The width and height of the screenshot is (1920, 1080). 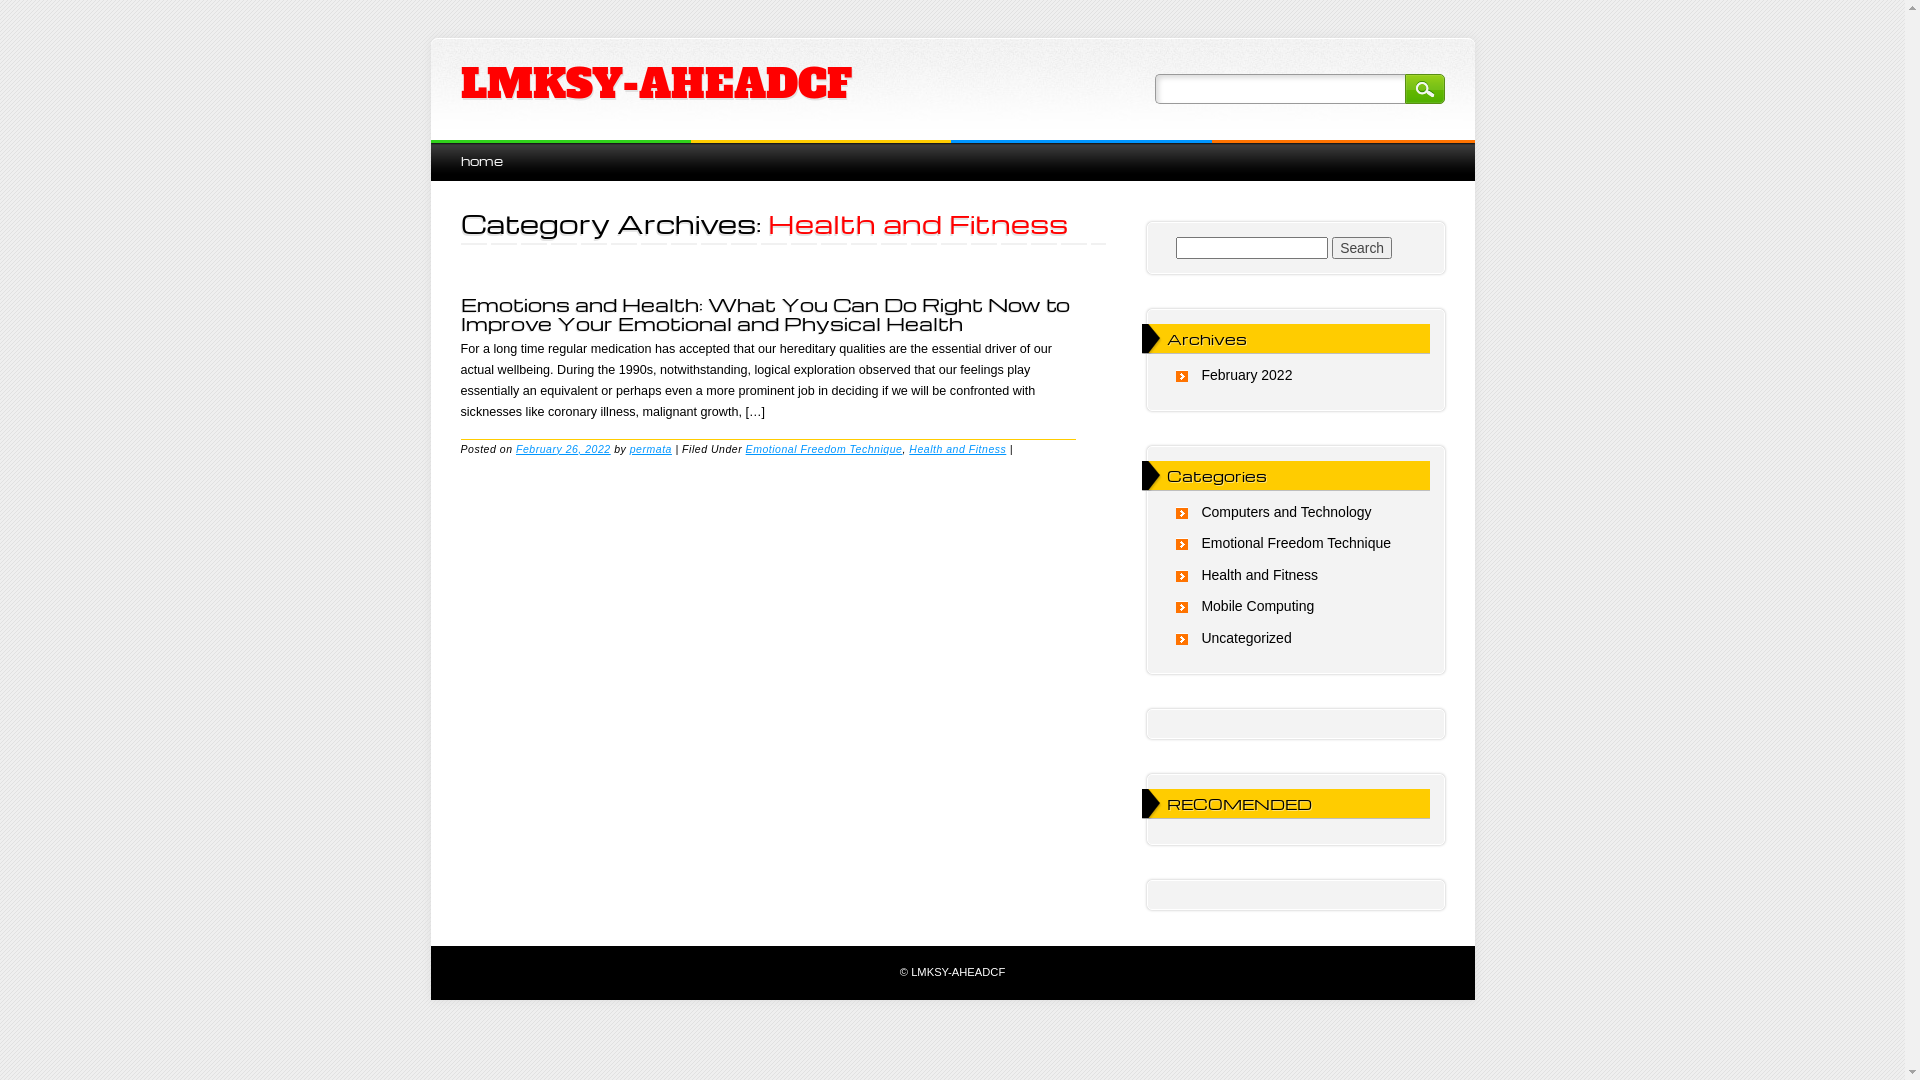 What do you see at coordinates (1246, 375) in the screenshot?
I see `February 2022` at bounding box center [1246, 375].